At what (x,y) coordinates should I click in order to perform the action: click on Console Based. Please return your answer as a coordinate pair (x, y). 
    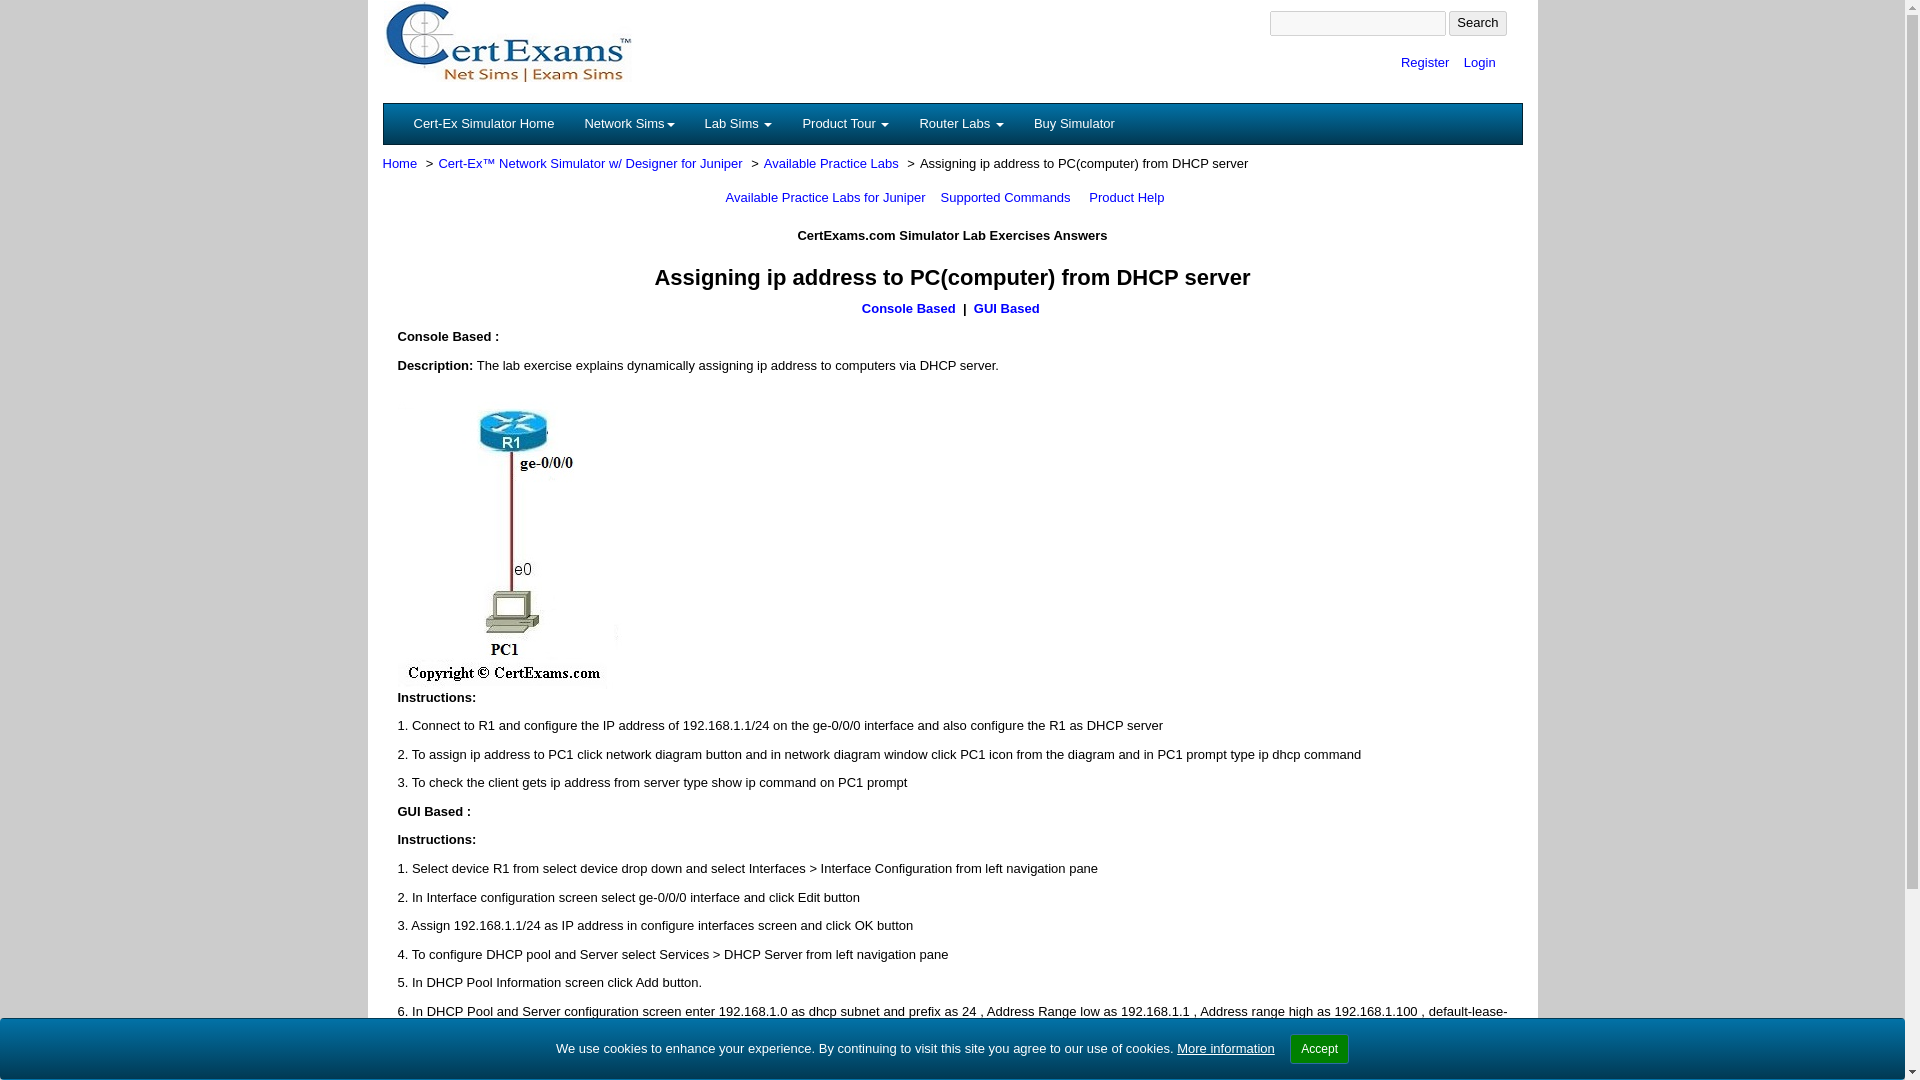
    Looking at the image, I should click on (909, 308).